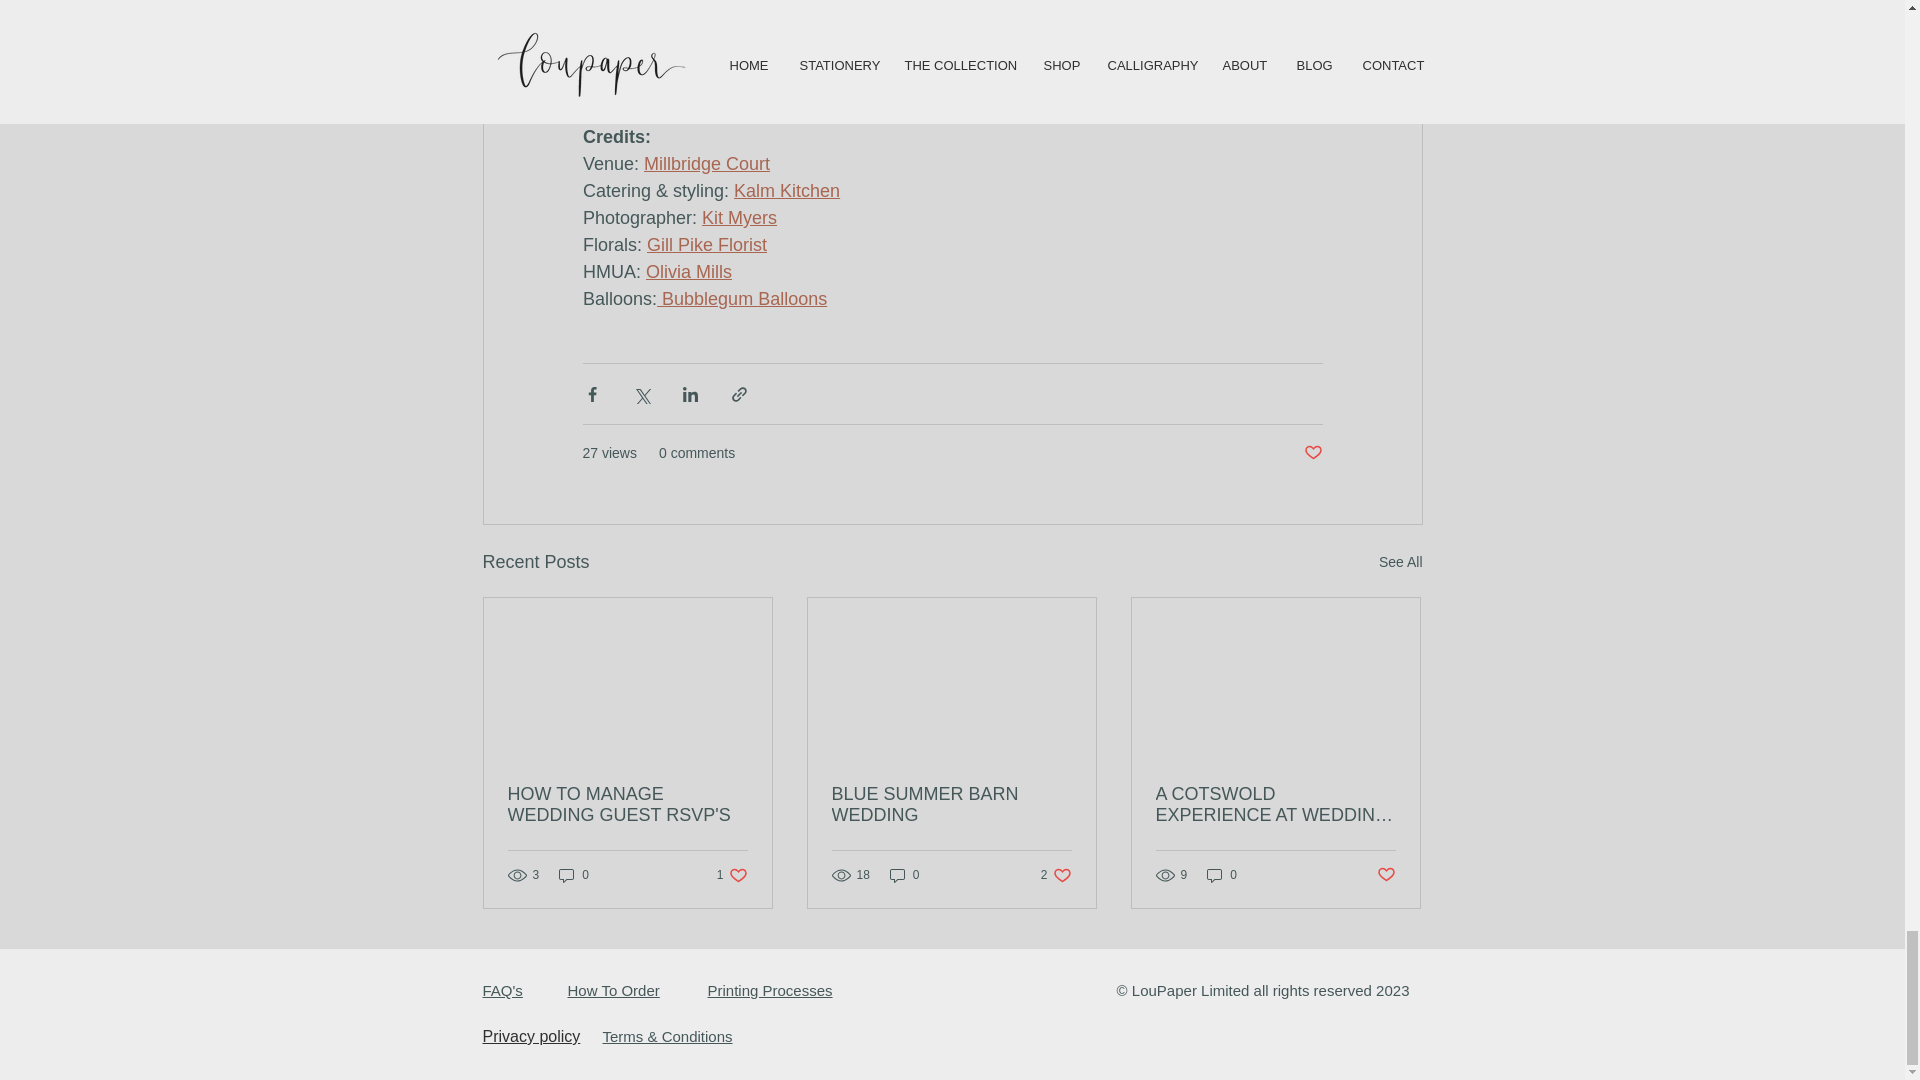  Describe the element at coordinates (706, 164) in the screenshot. I see `Millbridge Court` at that location.